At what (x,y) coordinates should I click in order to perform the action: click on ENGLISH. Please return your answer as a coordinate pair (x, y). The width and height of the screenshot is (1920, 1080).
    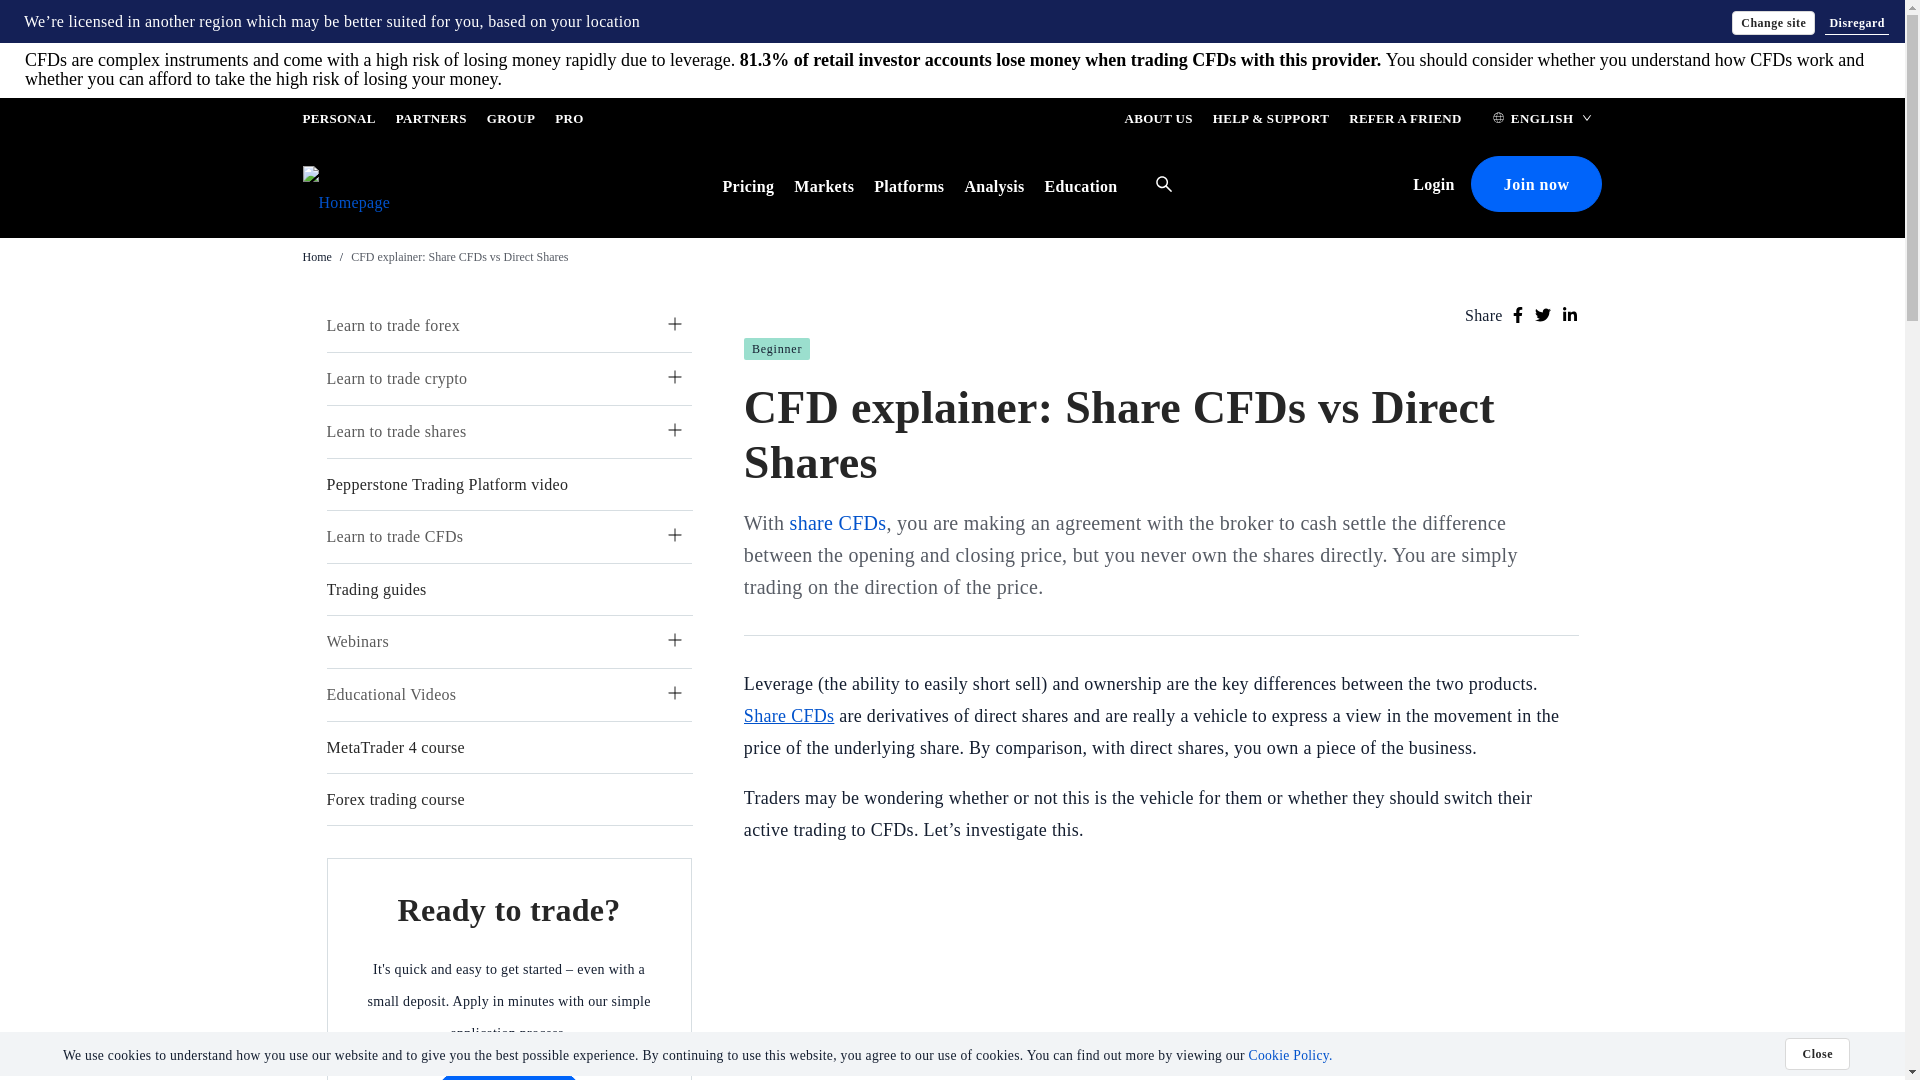
    Looking at the image, I should click on (1542, 122).